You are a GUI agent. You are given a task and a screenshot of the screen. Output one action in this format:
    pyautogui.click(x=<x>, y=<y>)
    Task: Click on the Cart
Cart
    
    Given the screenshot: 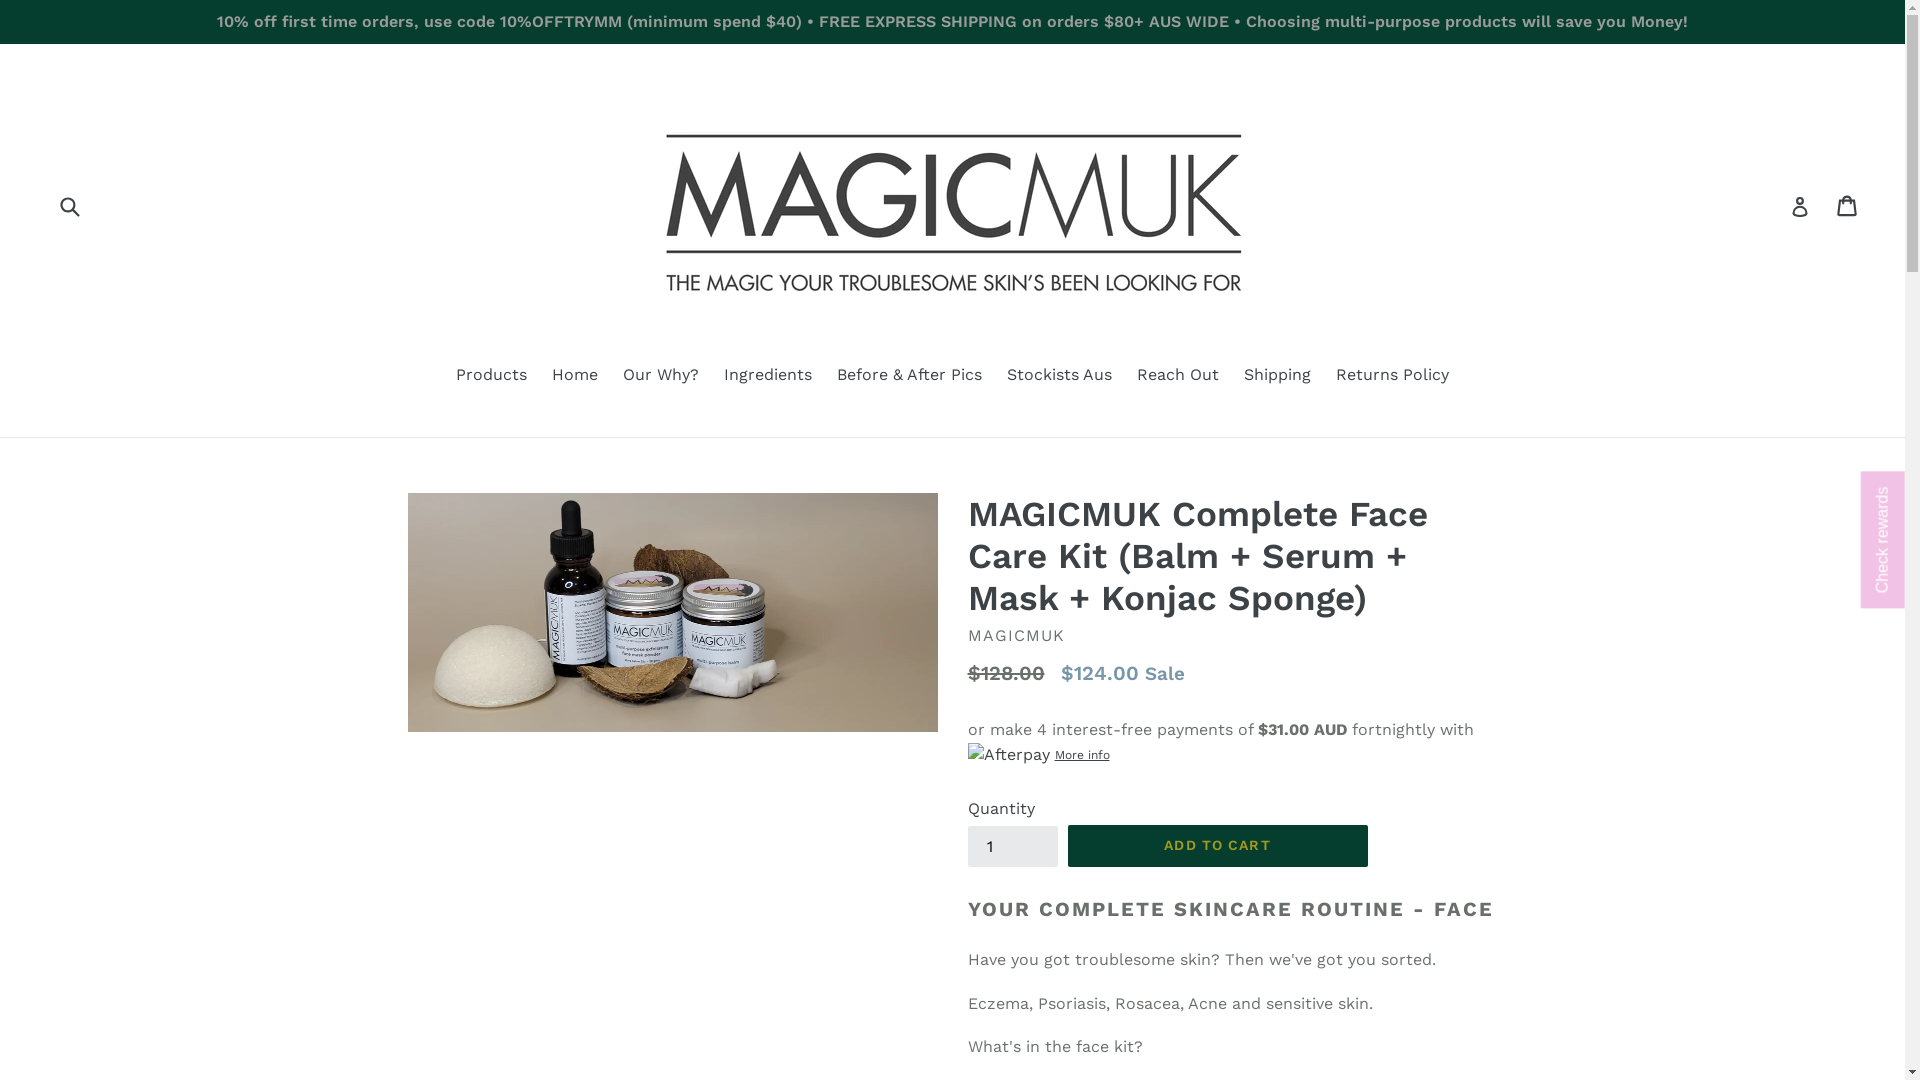 What is the action you would take?
    pyautogui.click(x=1848, y=206)
    